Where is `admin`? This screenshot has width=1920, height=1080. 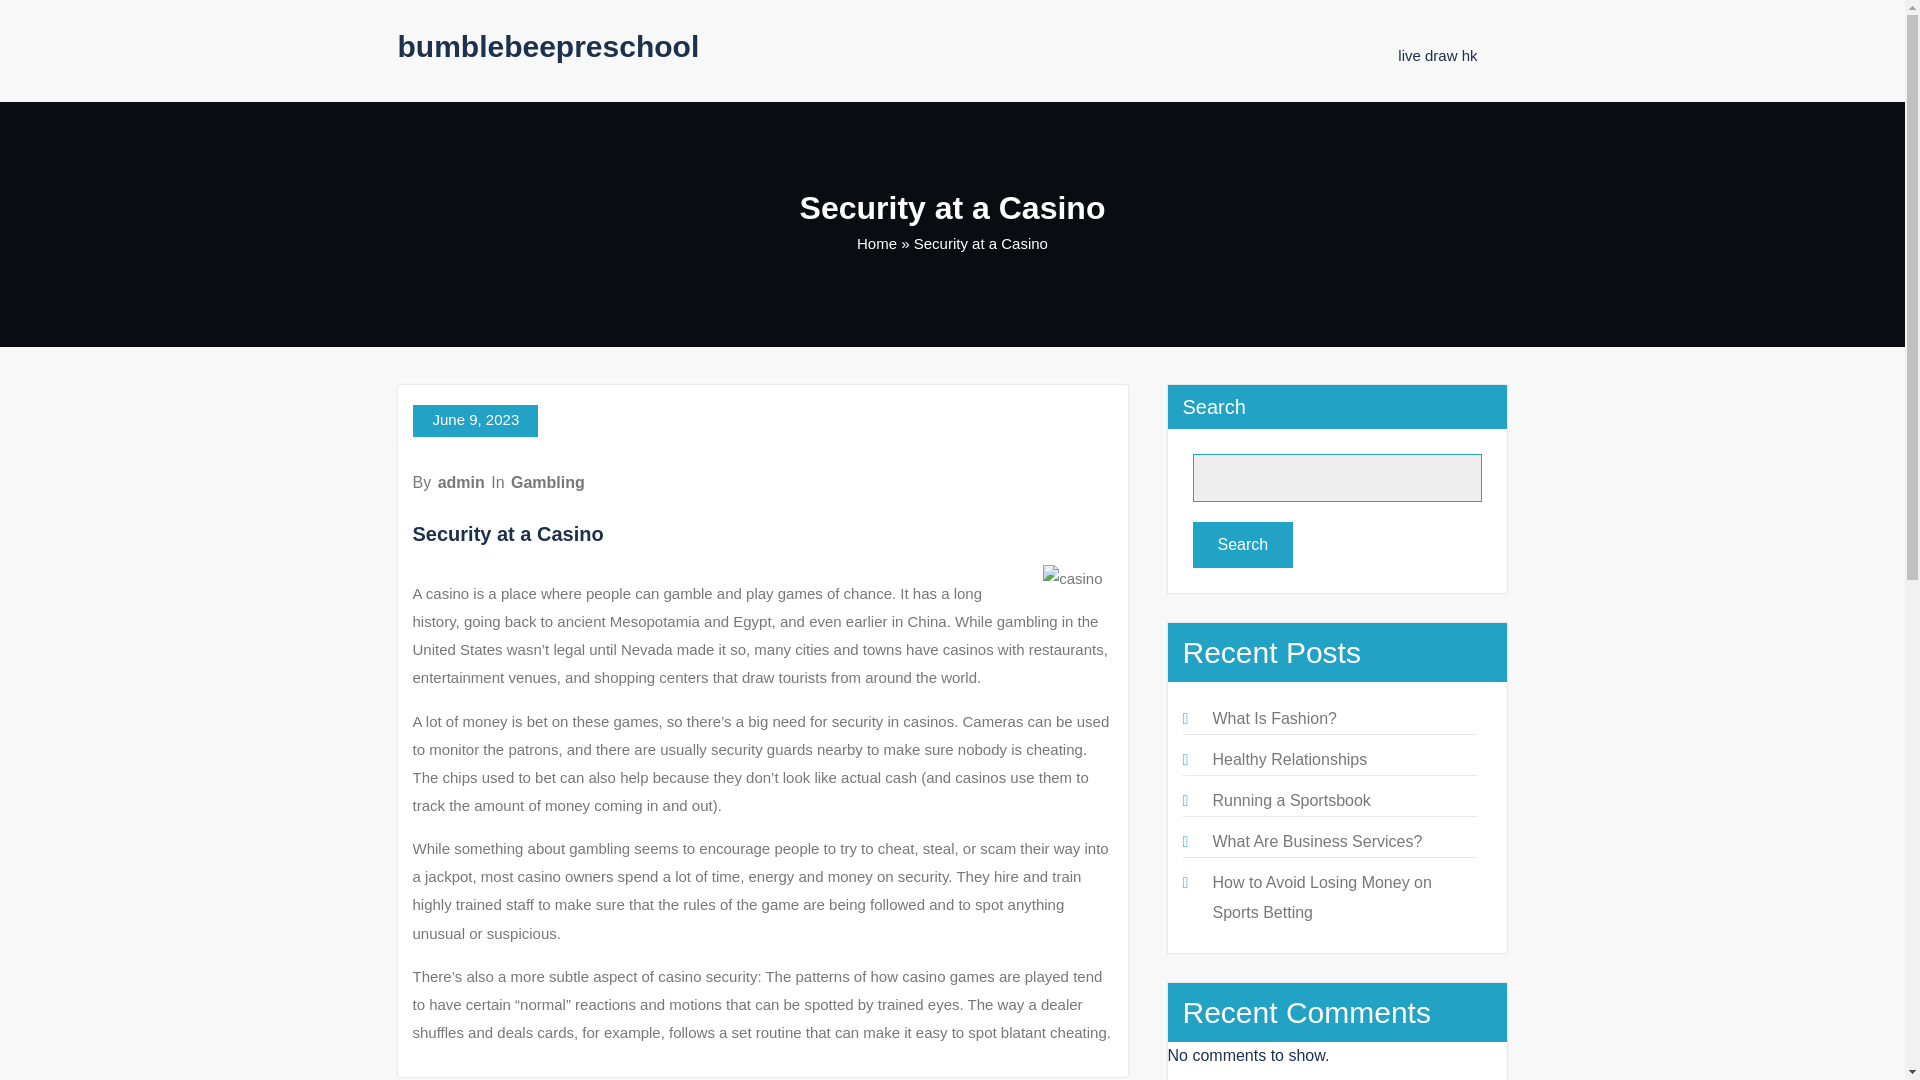
admin is located at coordinates (461, 482).